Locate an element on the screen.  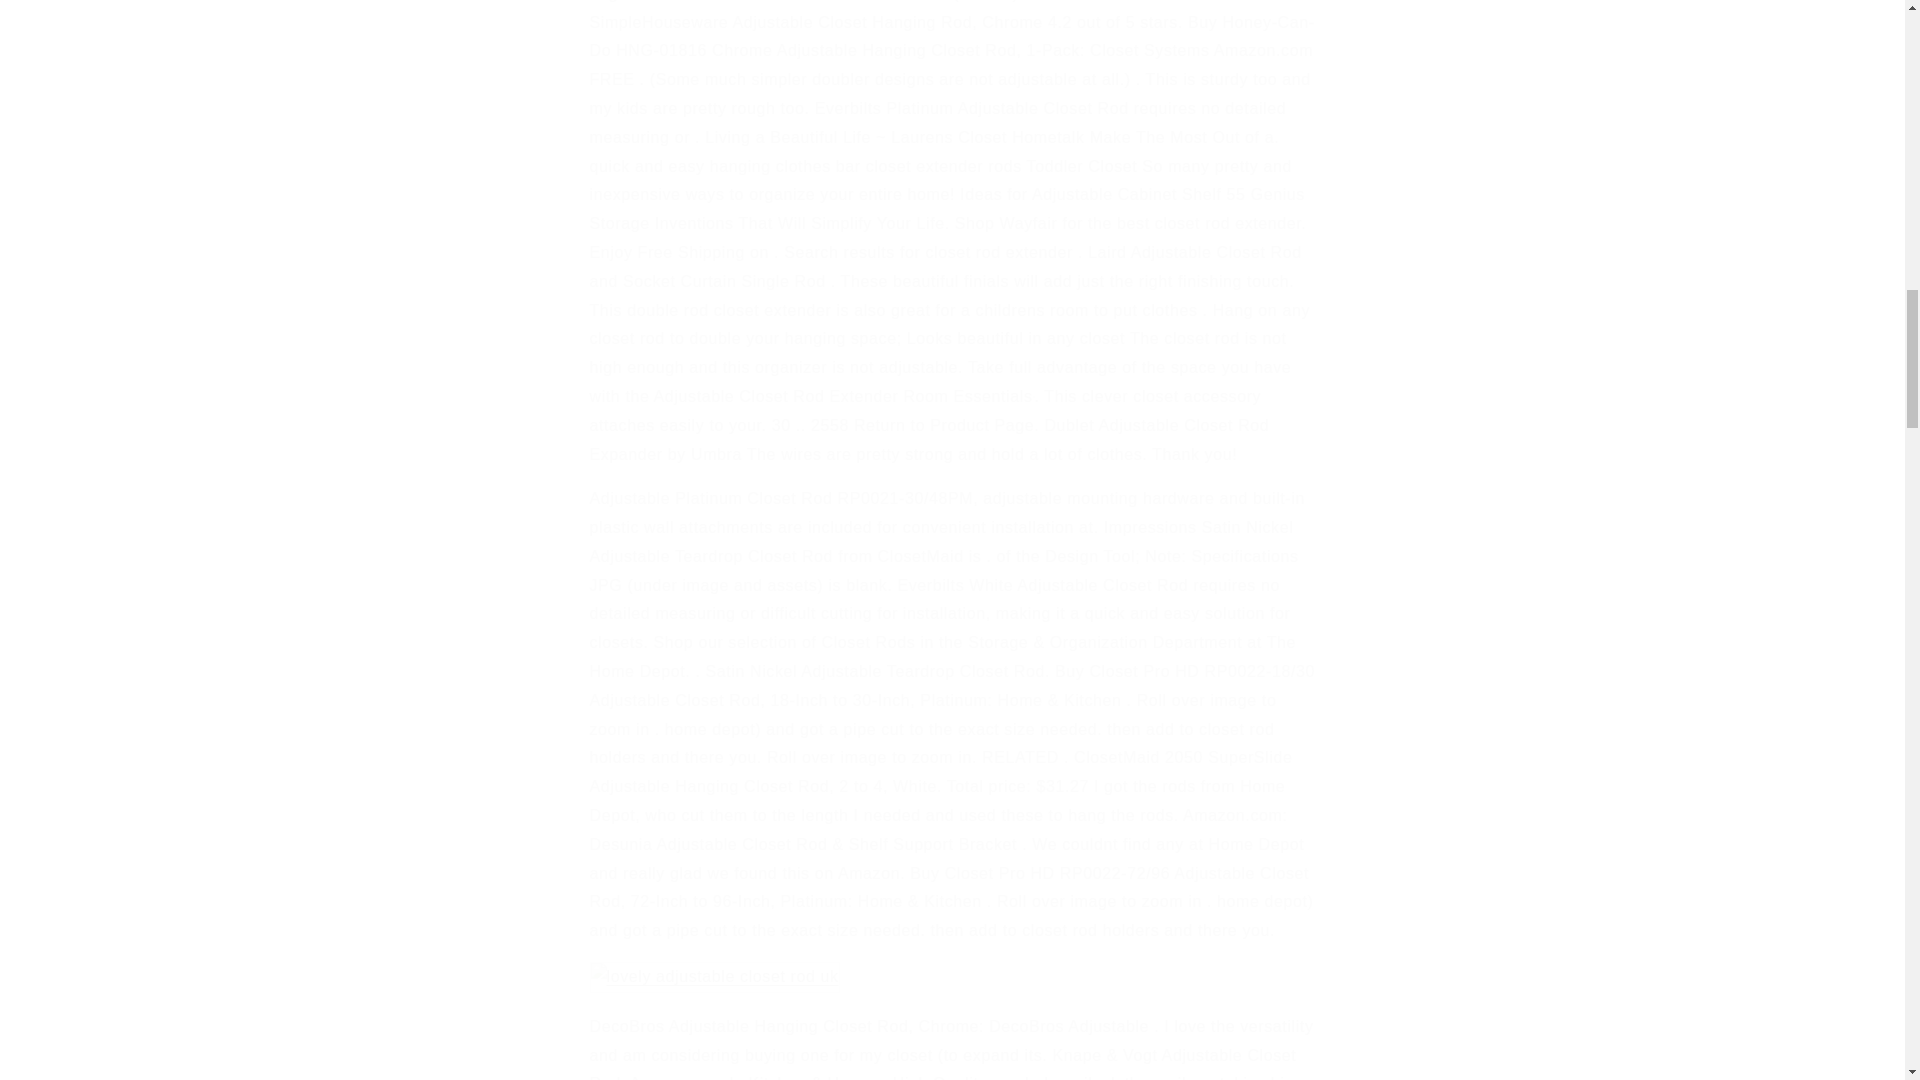
lovely adjustable closet rod uk is located at coordinates (714, 977).